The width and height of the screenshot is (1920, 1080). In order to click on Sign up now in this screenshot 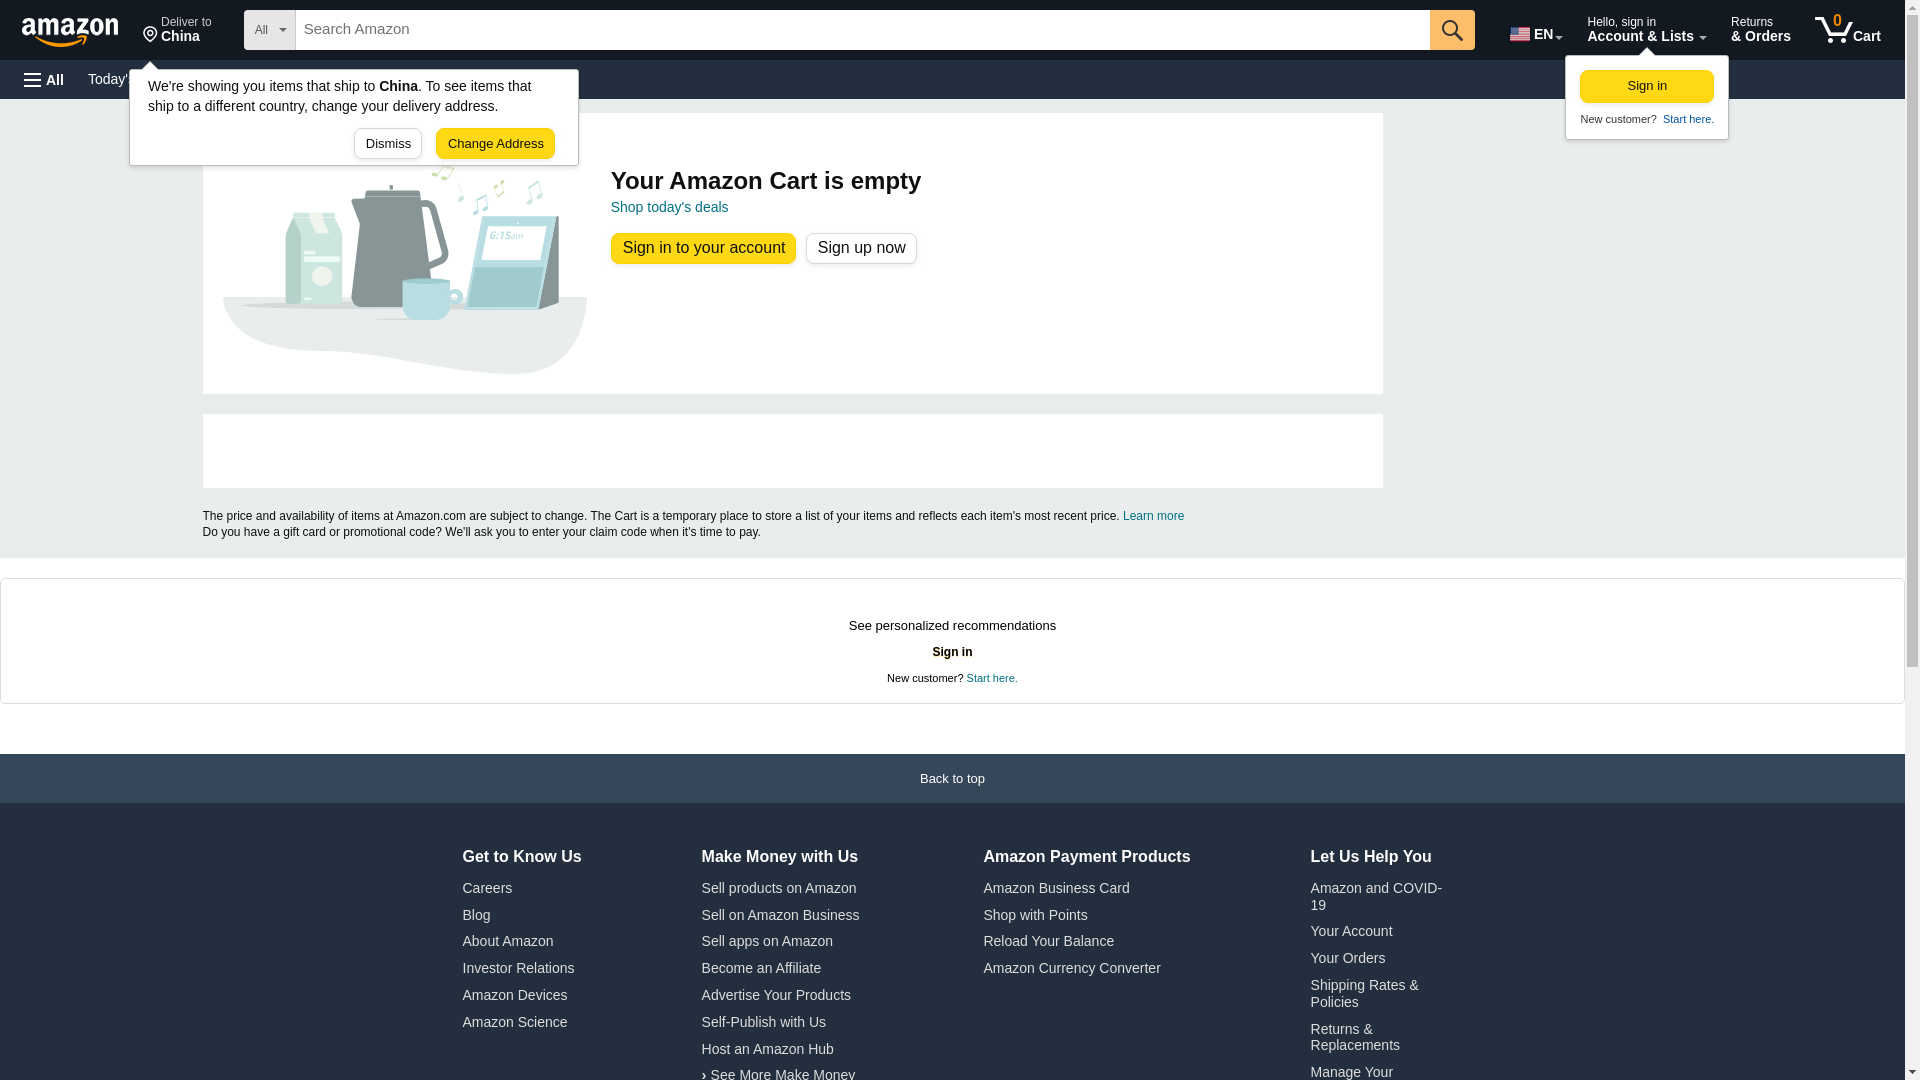, I will do `click(177, 30)`.